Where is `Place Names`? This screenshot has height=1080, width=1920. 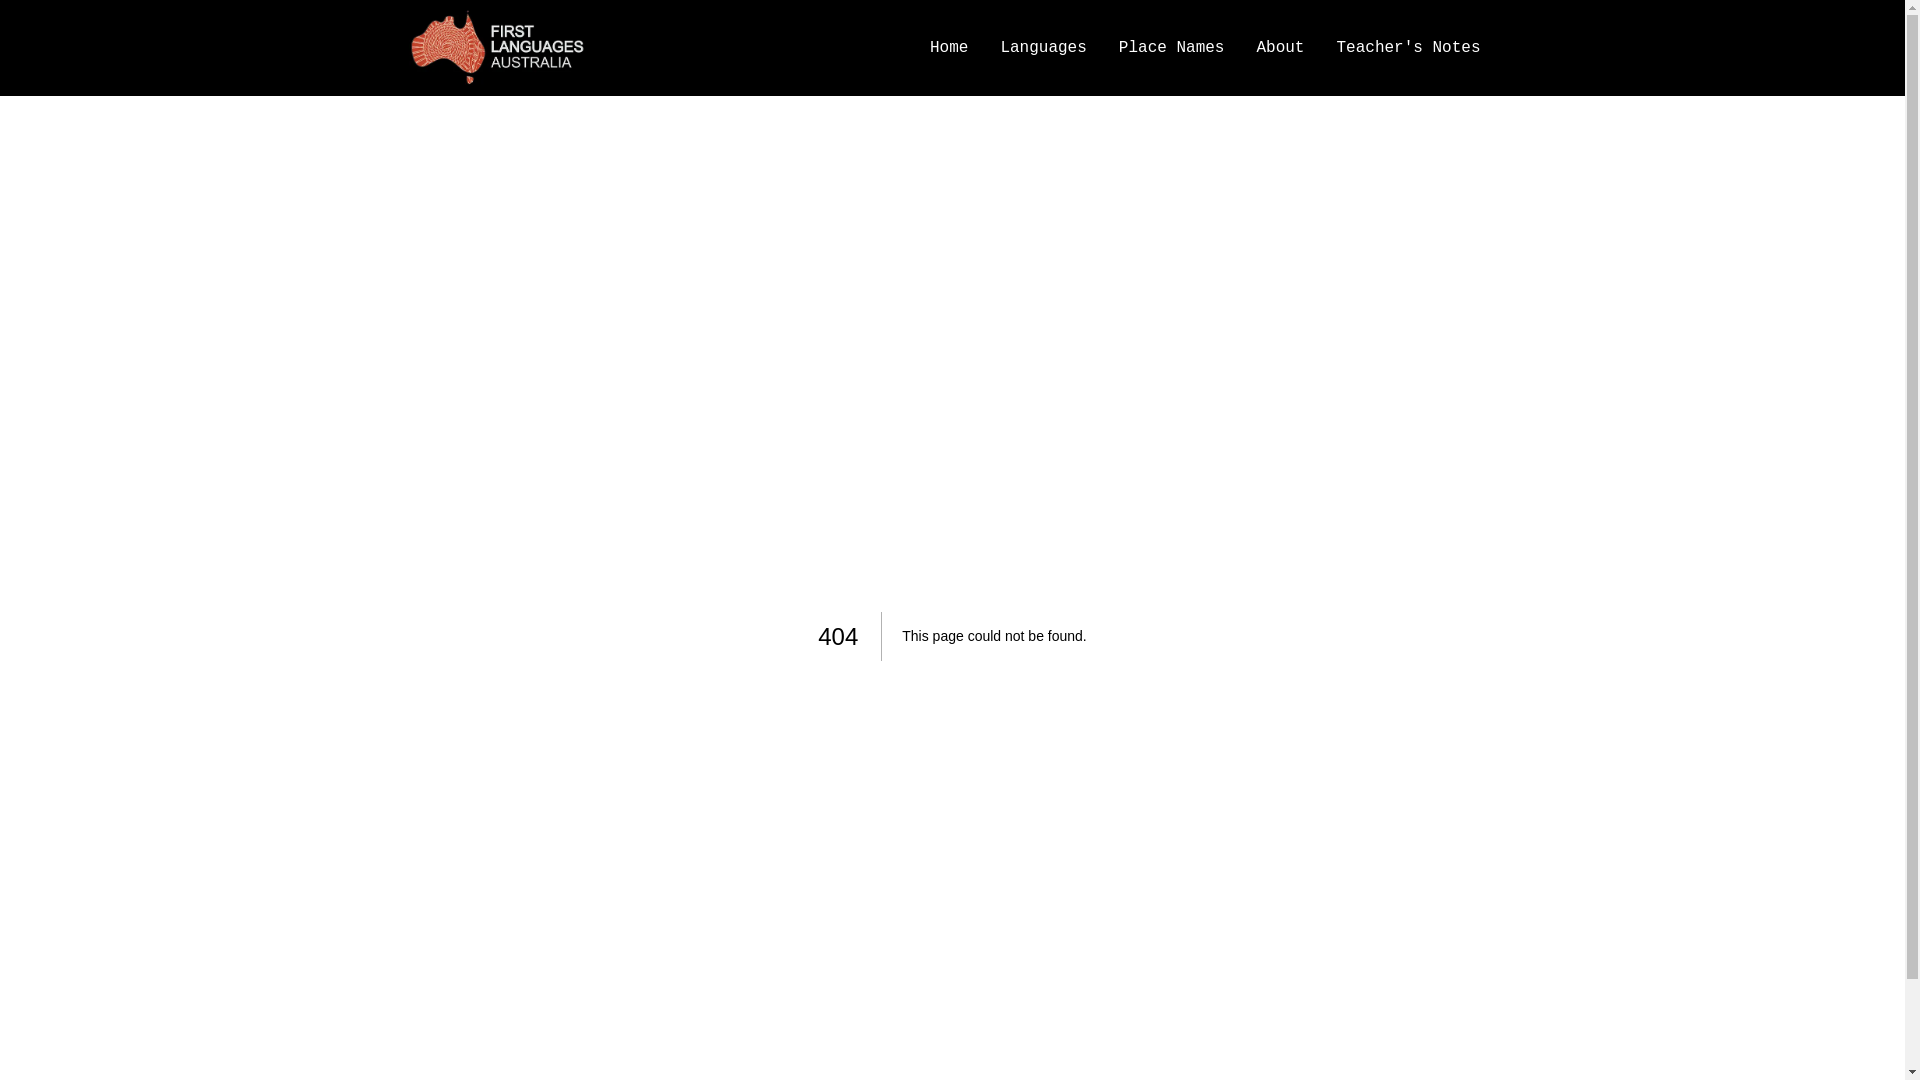 Place Names is located at coordinates (1172, 48).